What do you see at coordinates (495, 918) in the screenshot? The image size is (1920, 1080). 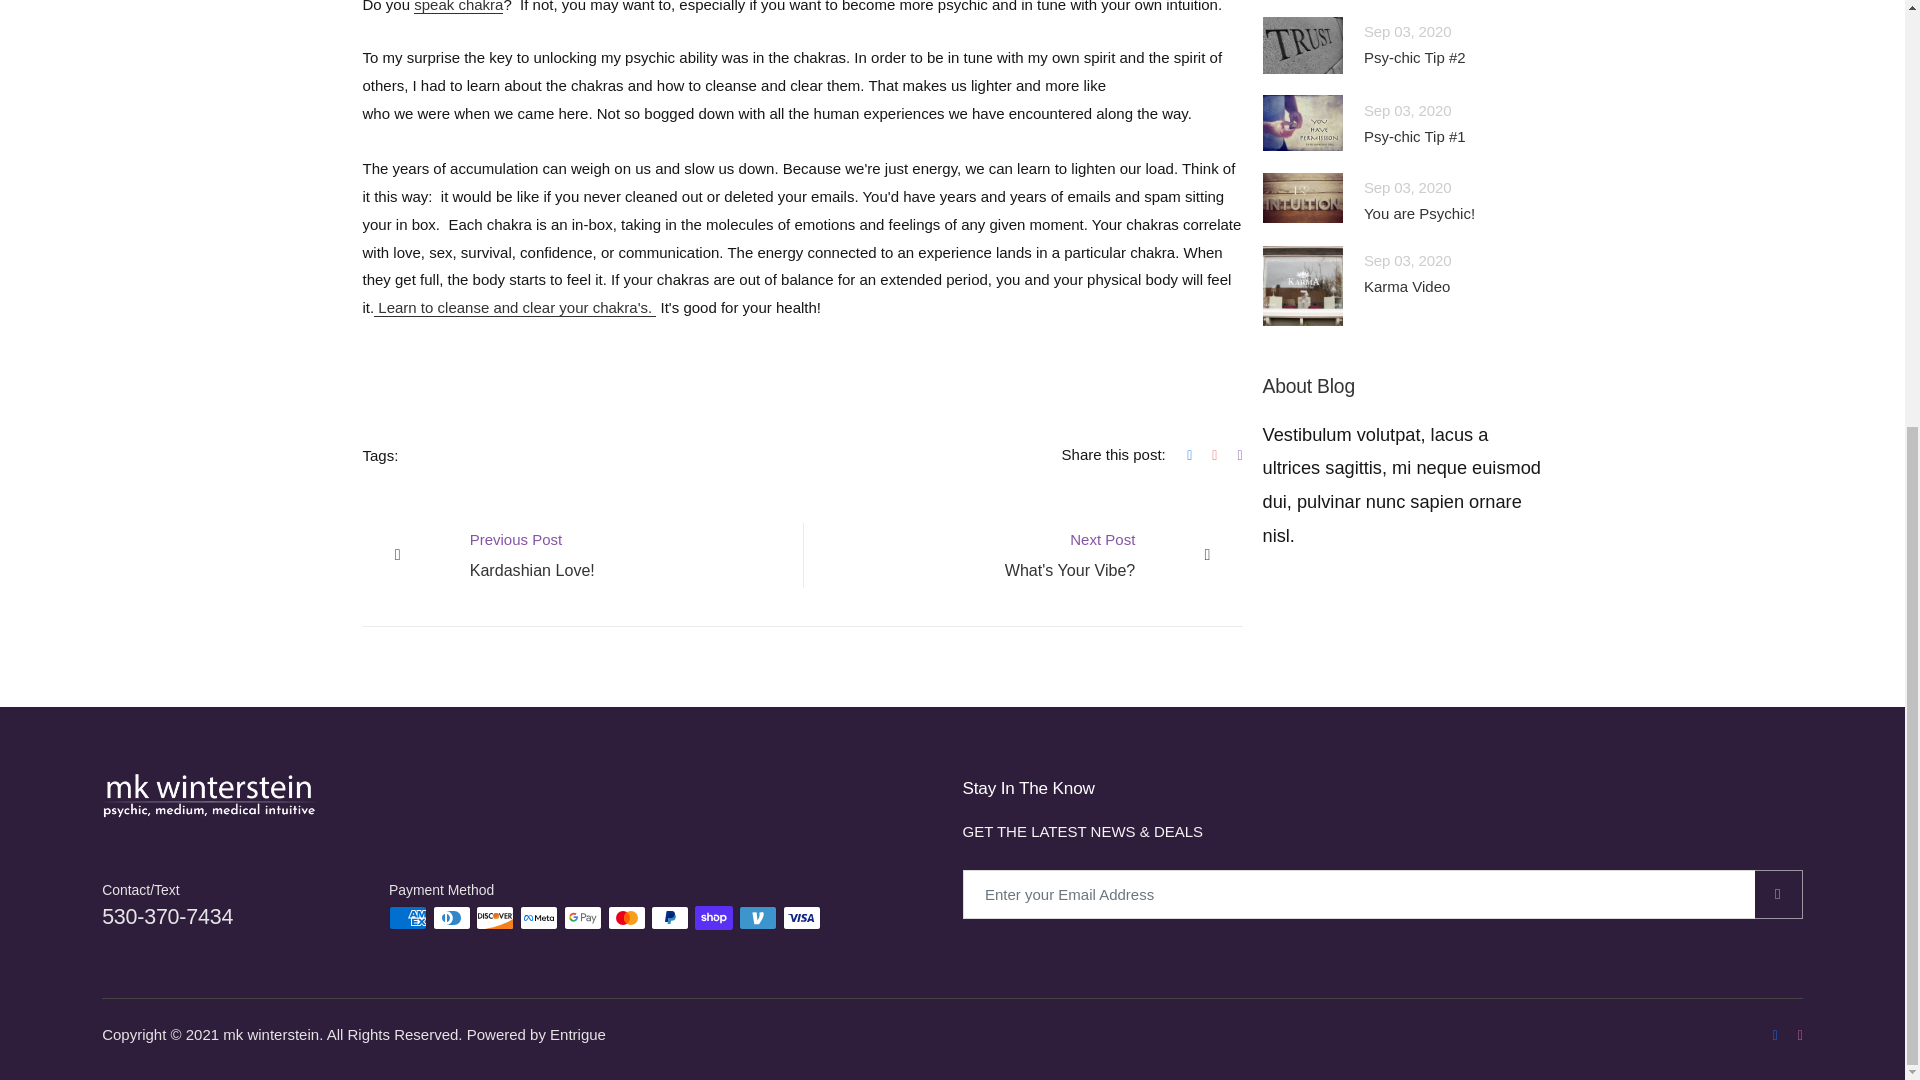 I see `Google Pay` at bounding box center [495, 918].